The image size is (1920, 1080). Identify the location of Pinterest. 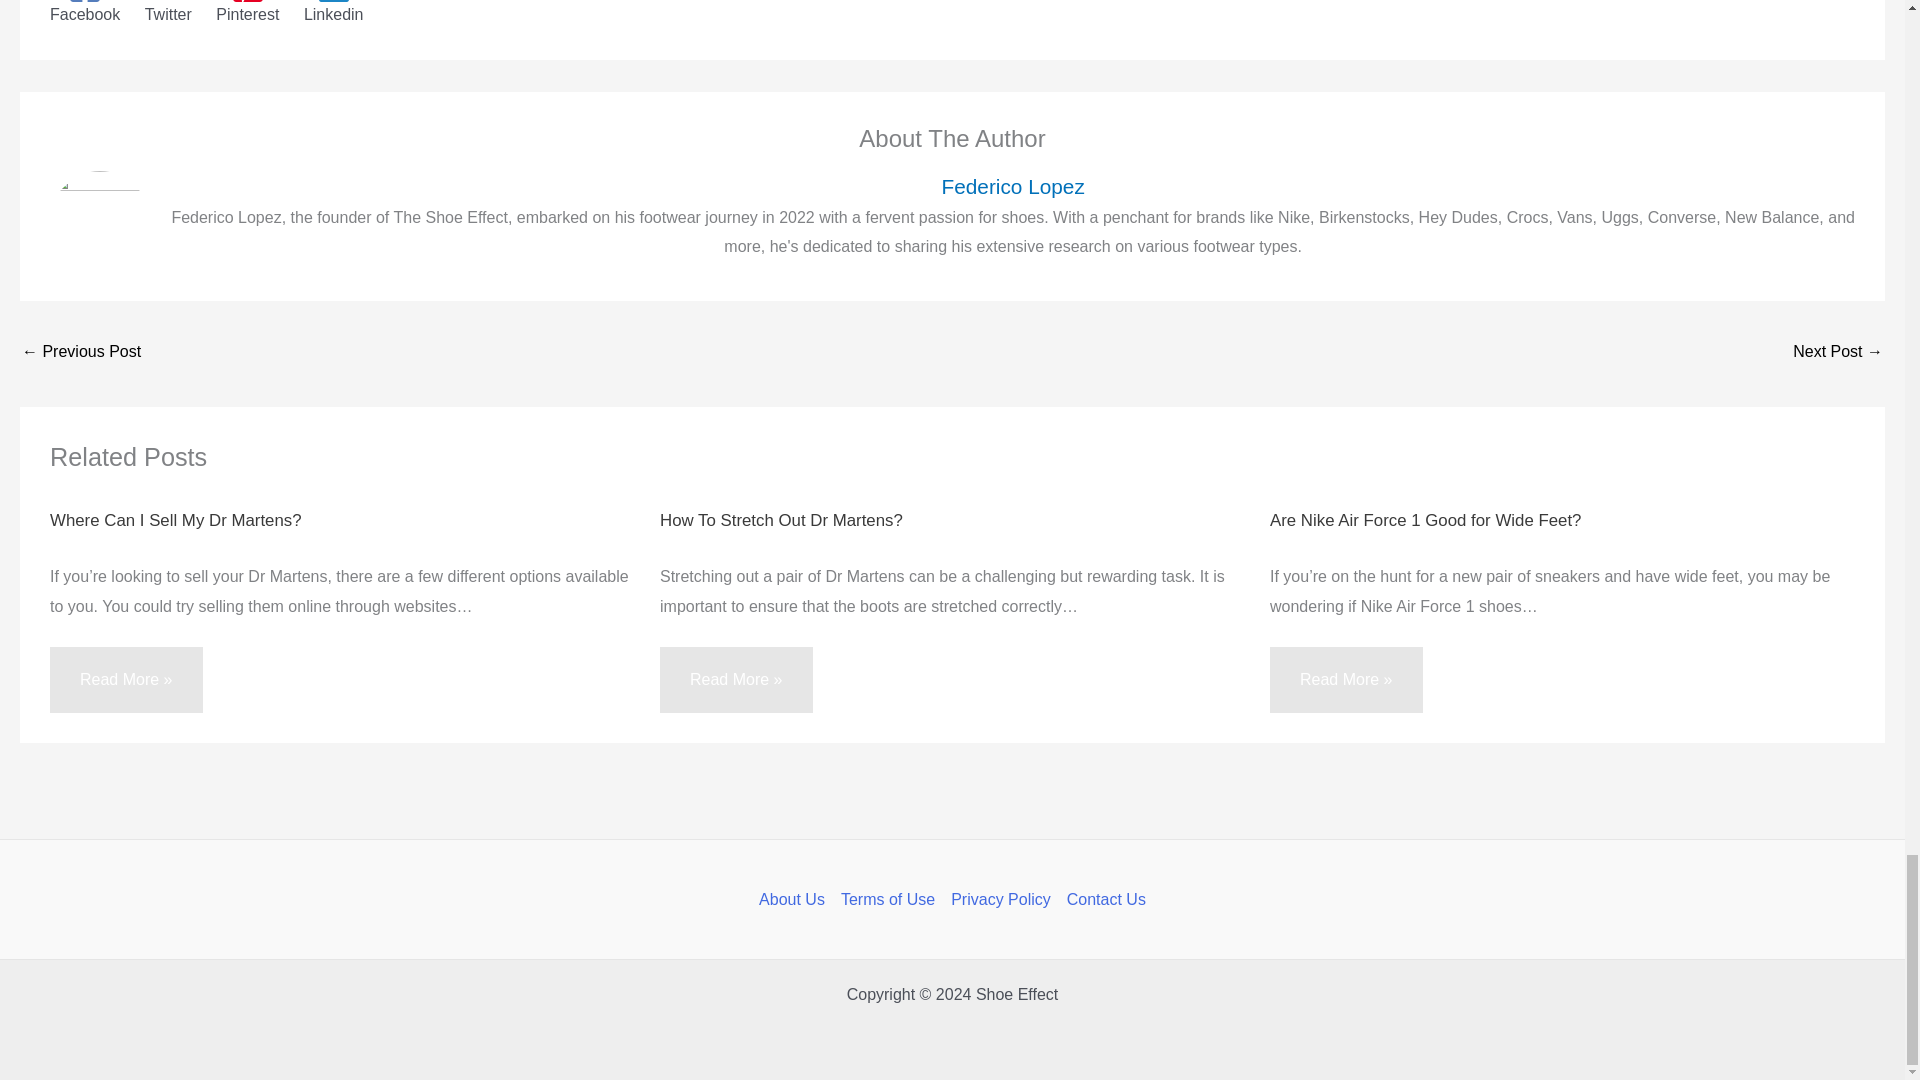
(246, 12).